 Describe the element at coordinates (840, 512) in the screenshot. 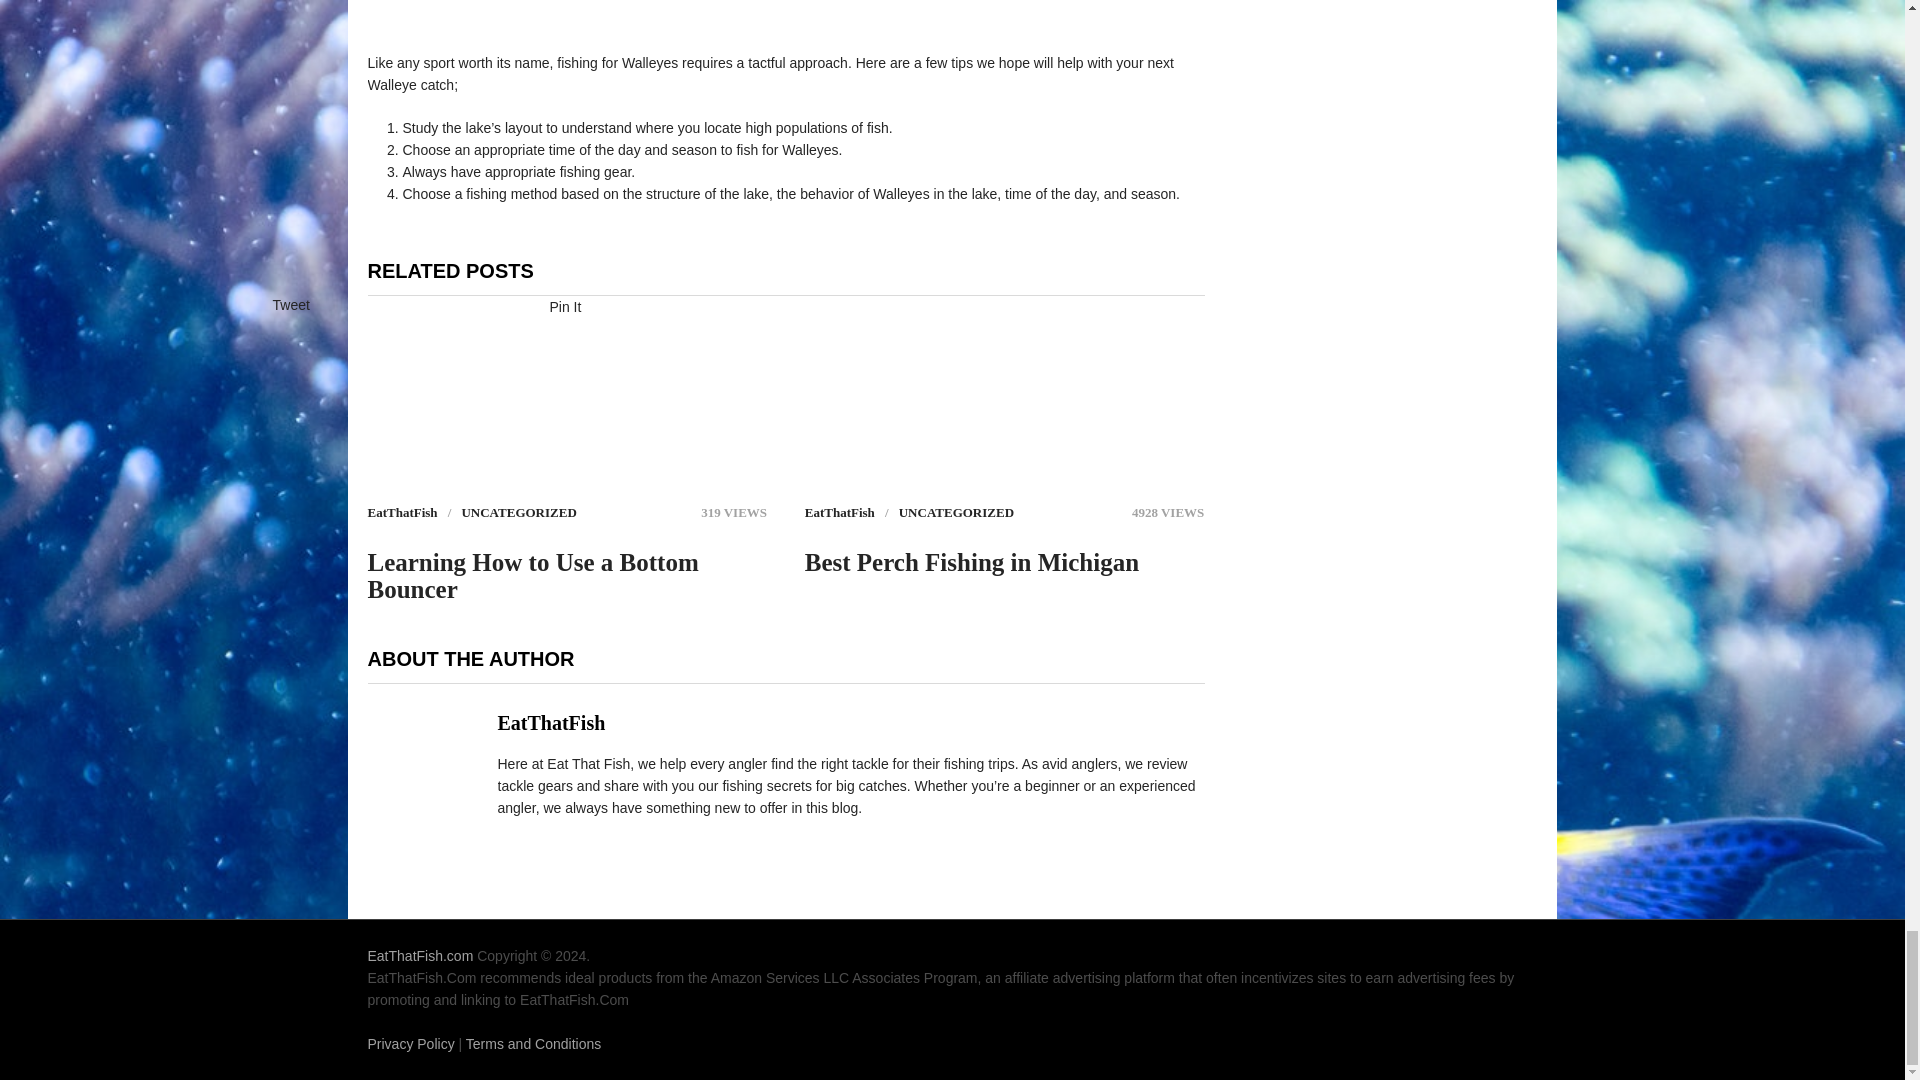

I see `Posts by EatThatFish` at that location.